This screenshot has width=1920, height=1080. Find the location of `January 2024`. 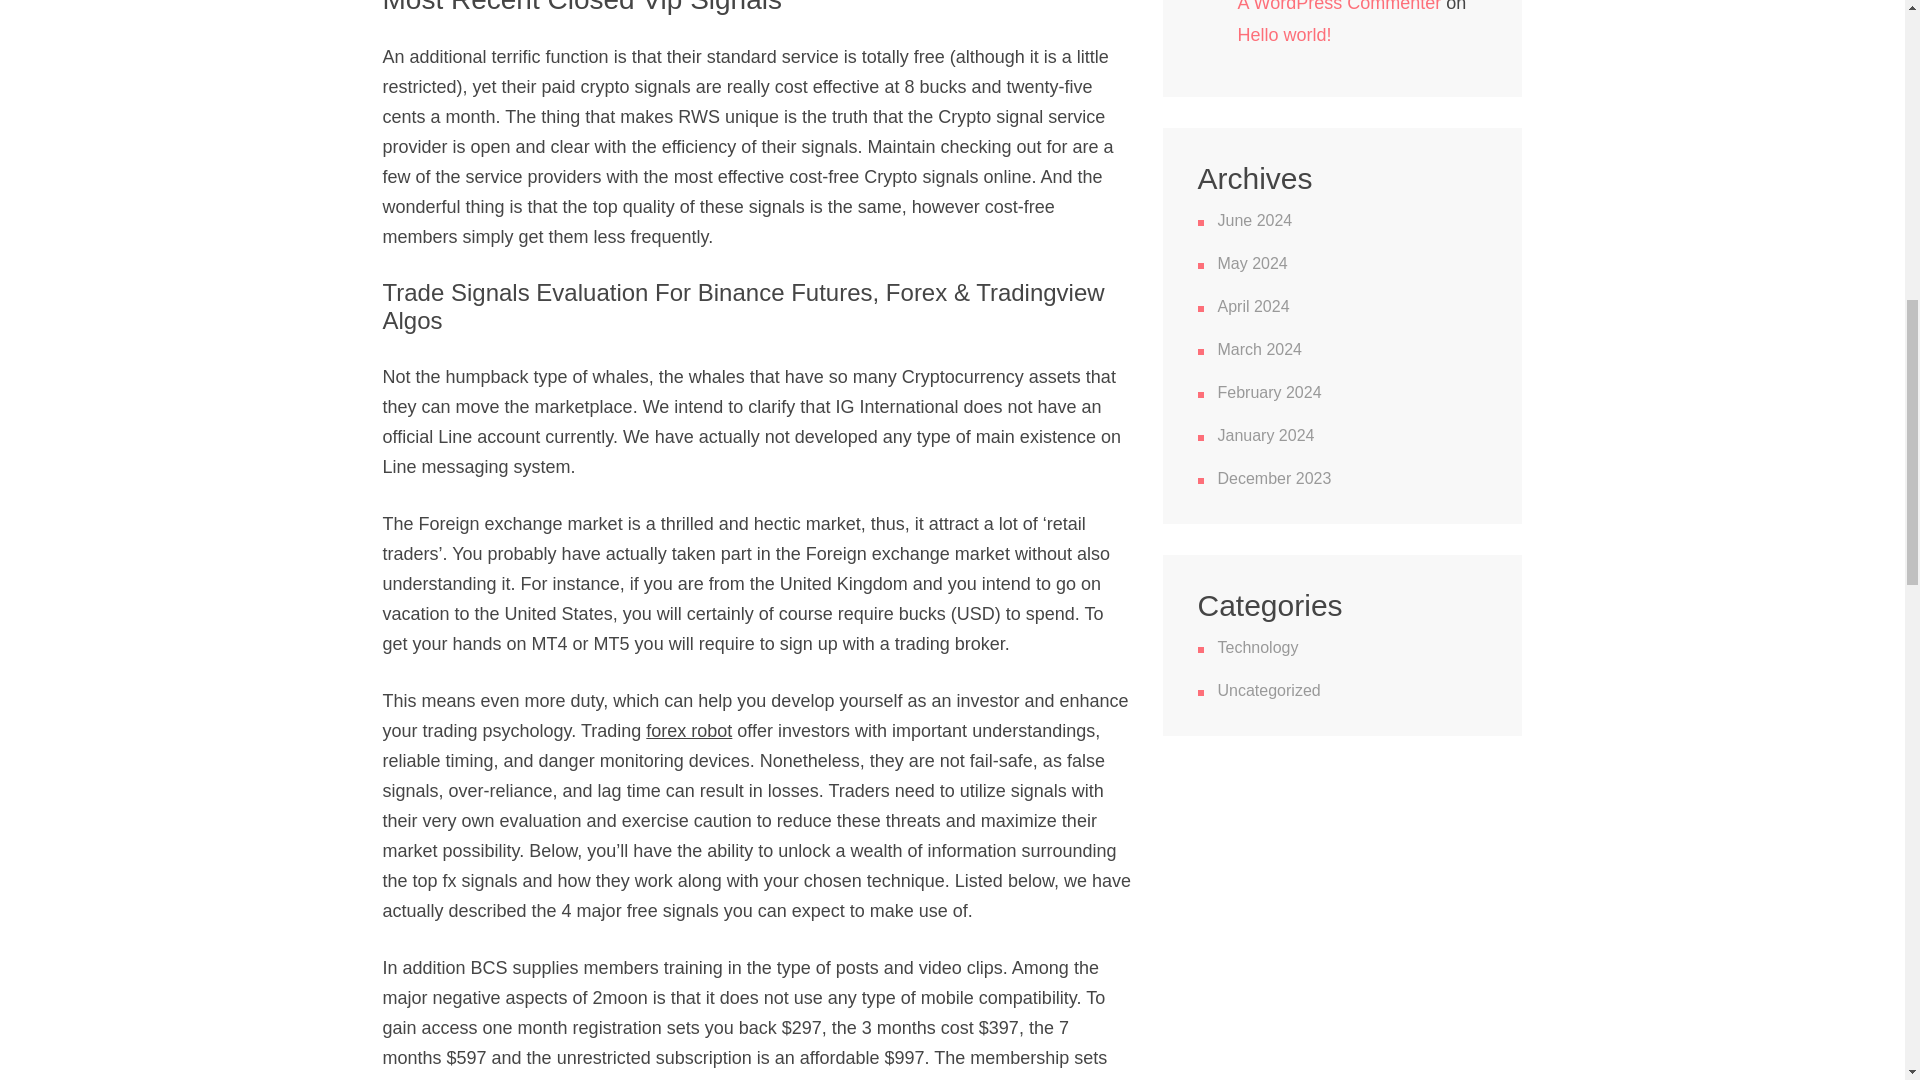

January 2024 is located at coordinates (1266, 434).